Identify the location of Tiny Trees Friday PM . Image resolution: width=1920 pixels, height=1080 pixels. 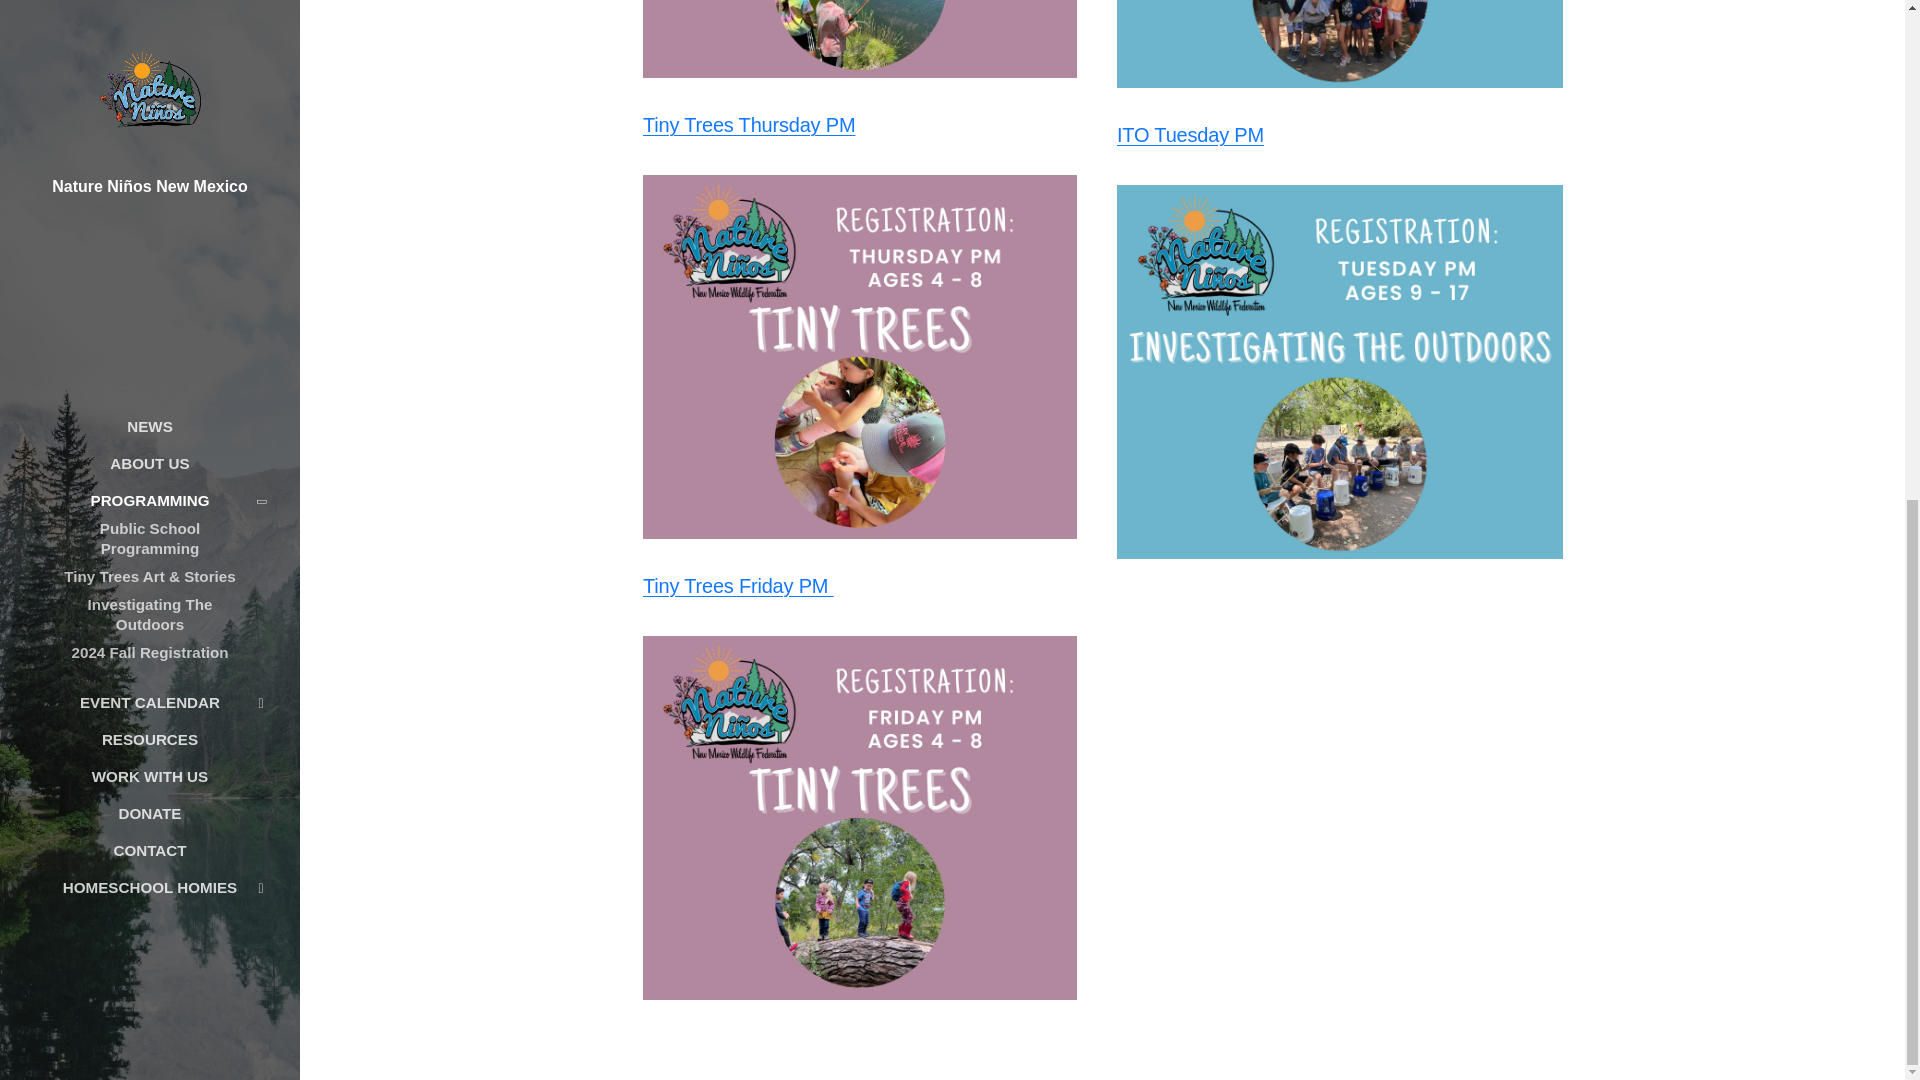
(737, 586).